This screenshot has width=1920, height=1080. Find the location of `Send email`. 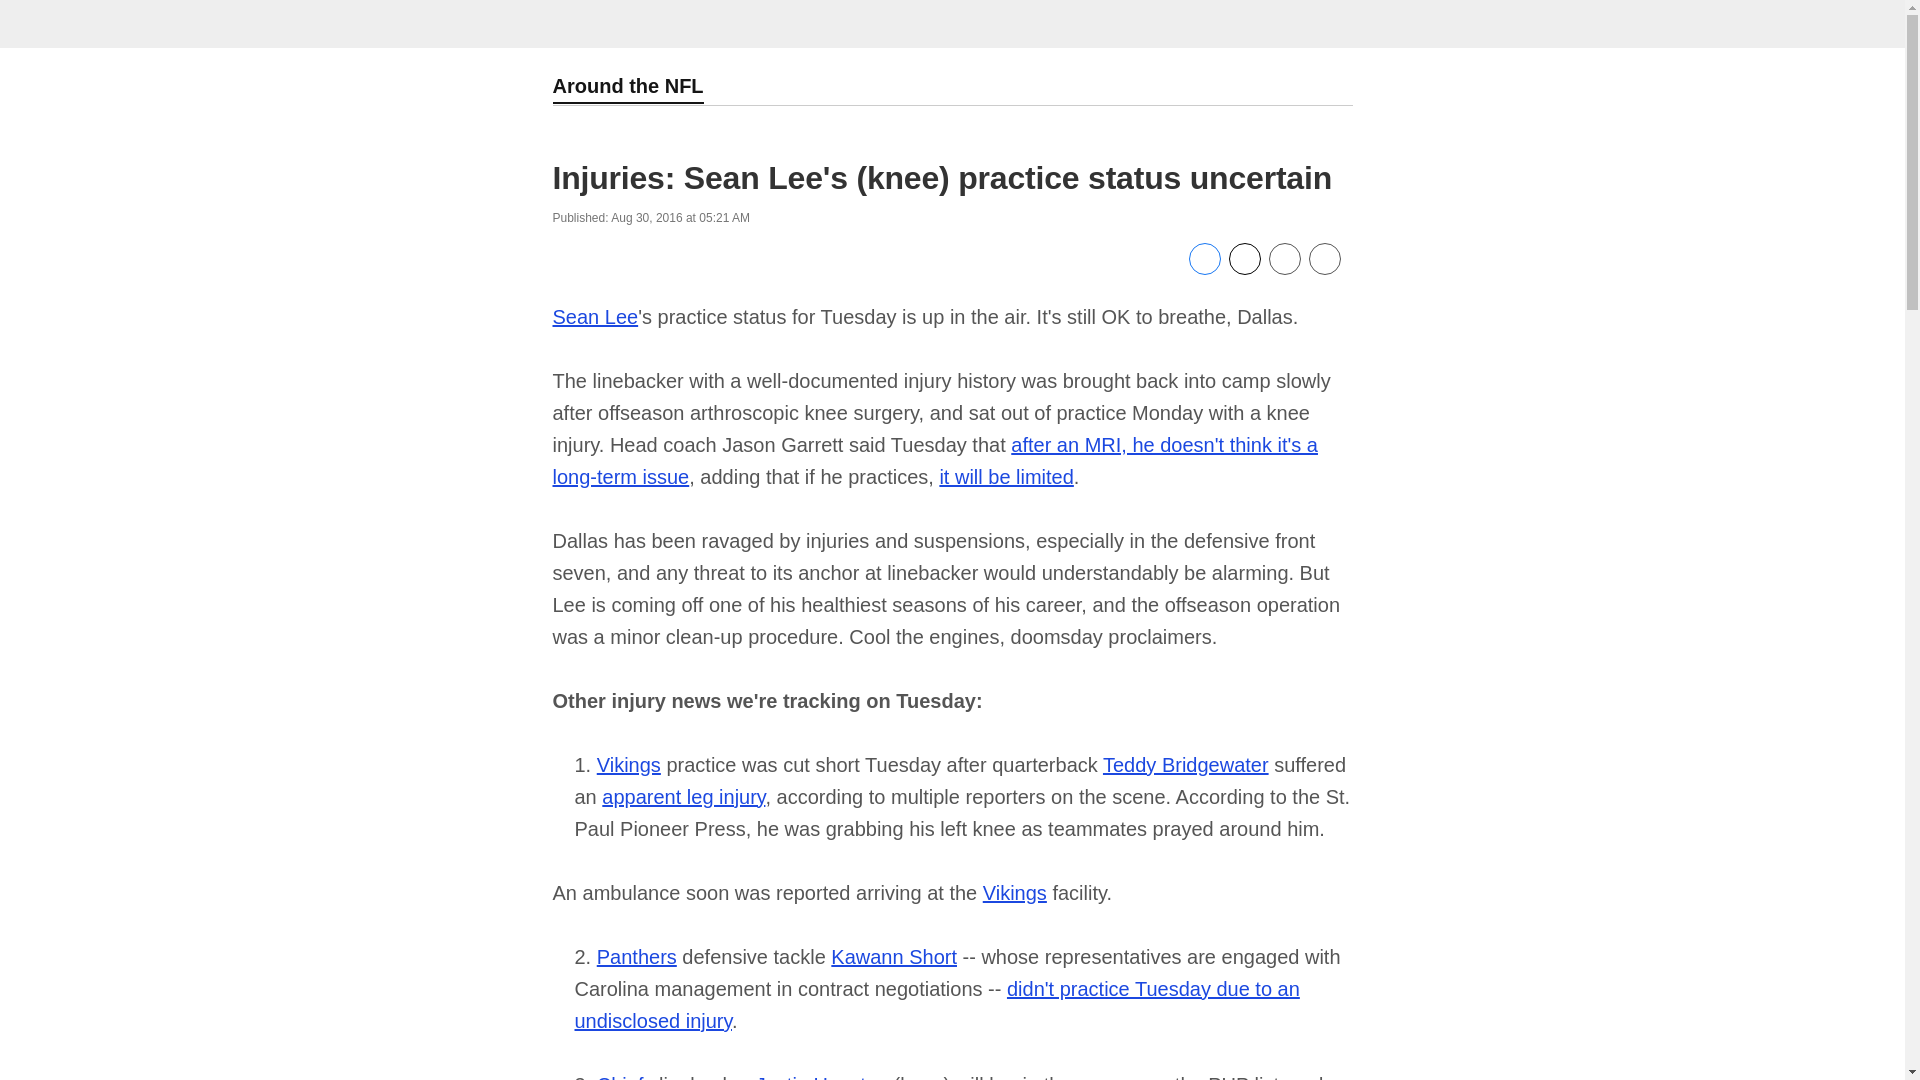

Send email is located at coordinates (1283, 270).